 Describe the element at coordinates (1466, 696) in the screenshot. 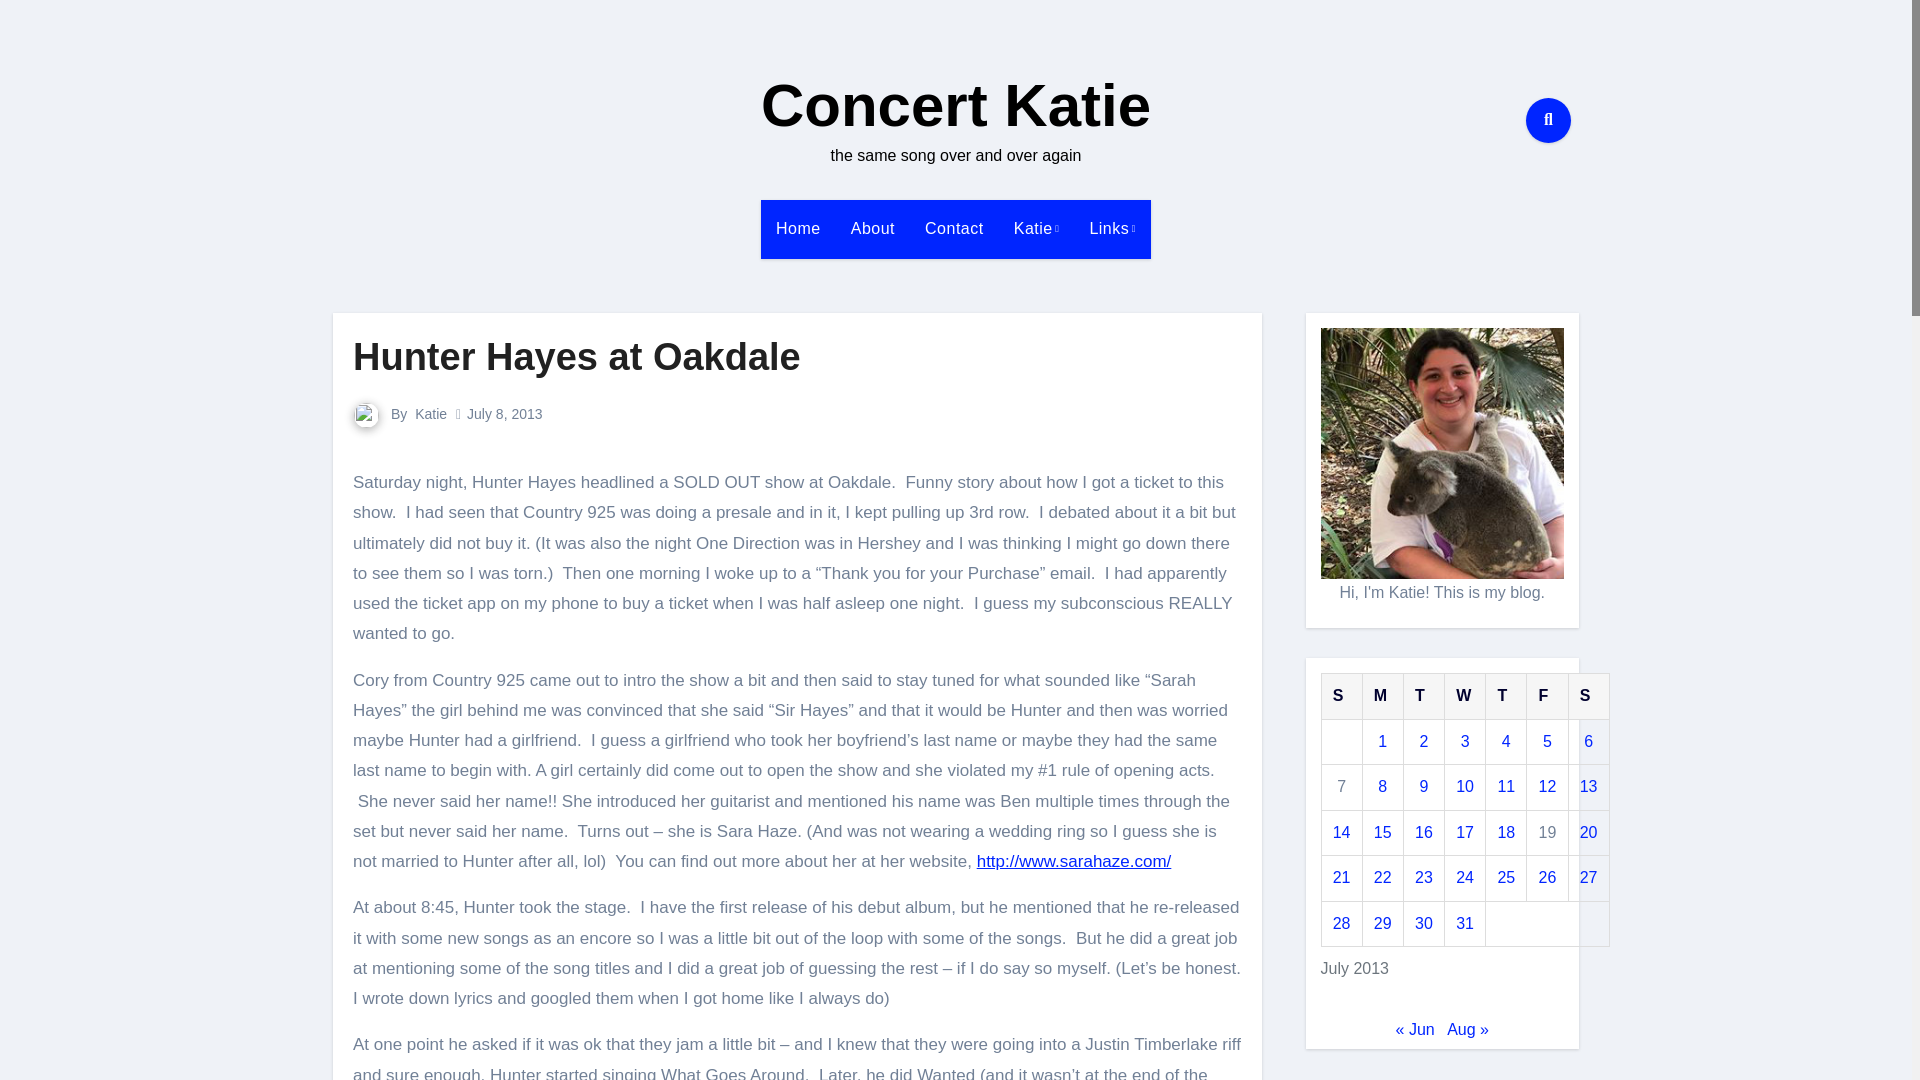

I see `Wednesday` at that location.